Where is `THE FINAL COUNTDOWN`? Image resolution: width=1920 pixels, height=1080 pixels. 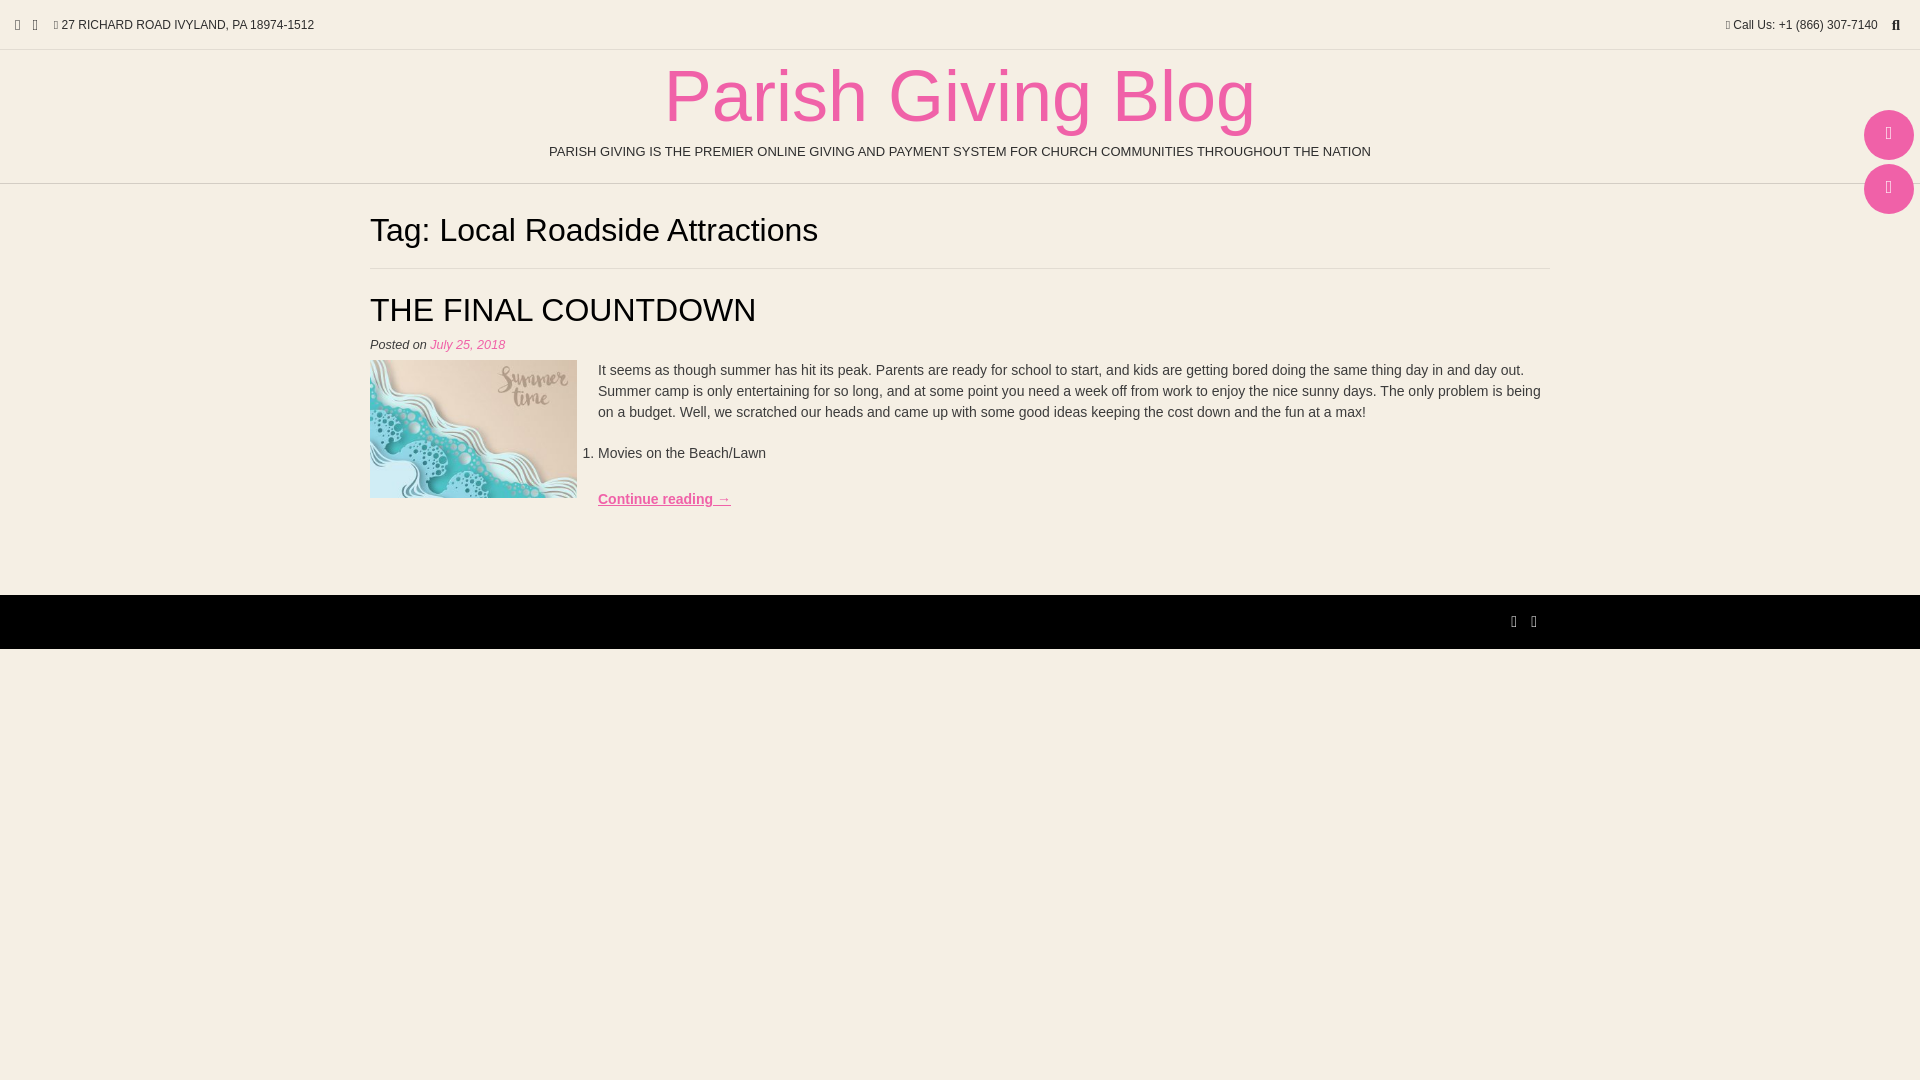 THE FINAL COUNTDOWN is located at coordinates (563, 310).